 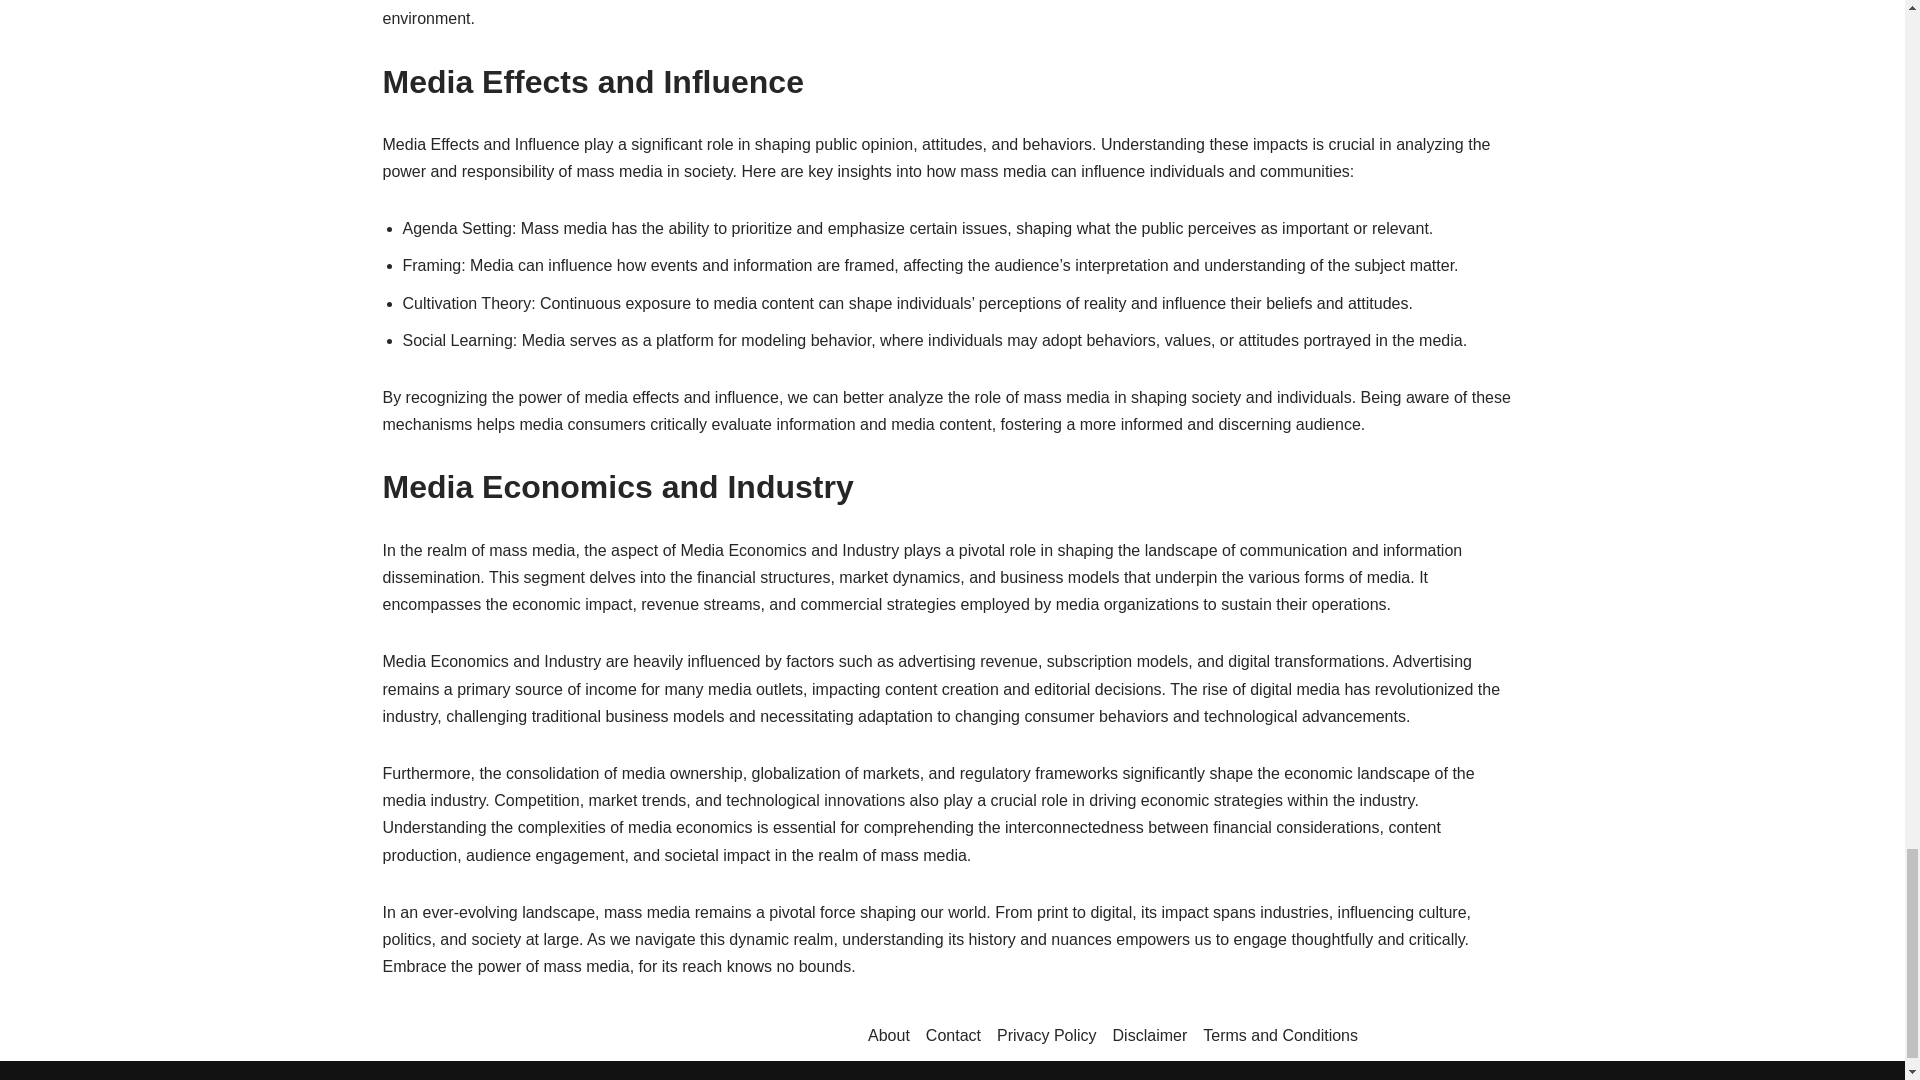 What do you see at coordinates (400, 1078) in the screenshot?
I see `Neve` at bounding box center [400, 1078].